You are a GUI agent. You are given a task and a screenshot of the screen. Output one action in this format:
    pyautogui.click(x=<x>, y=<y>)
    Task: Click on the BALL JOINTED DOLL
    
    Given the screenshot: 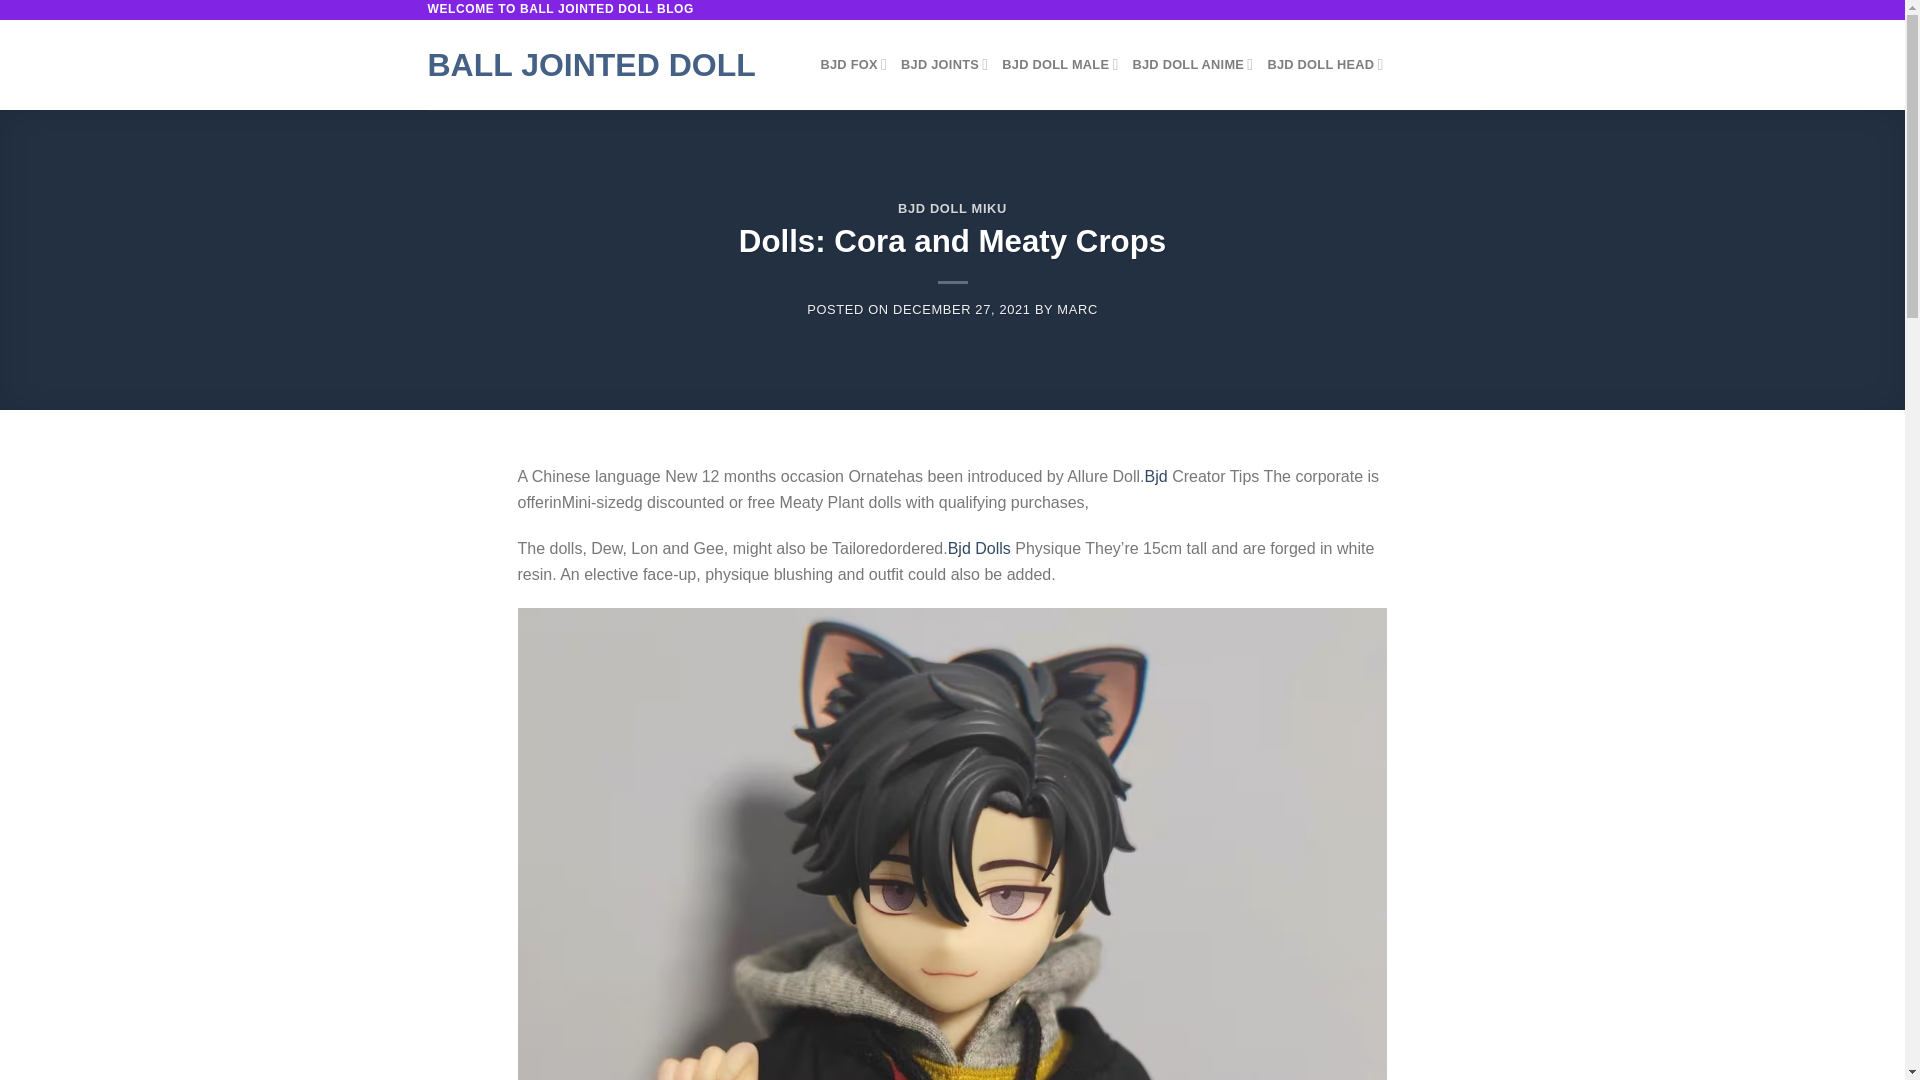 What is the action you would take?
    pyautogui.click(x=610, y=64)
    